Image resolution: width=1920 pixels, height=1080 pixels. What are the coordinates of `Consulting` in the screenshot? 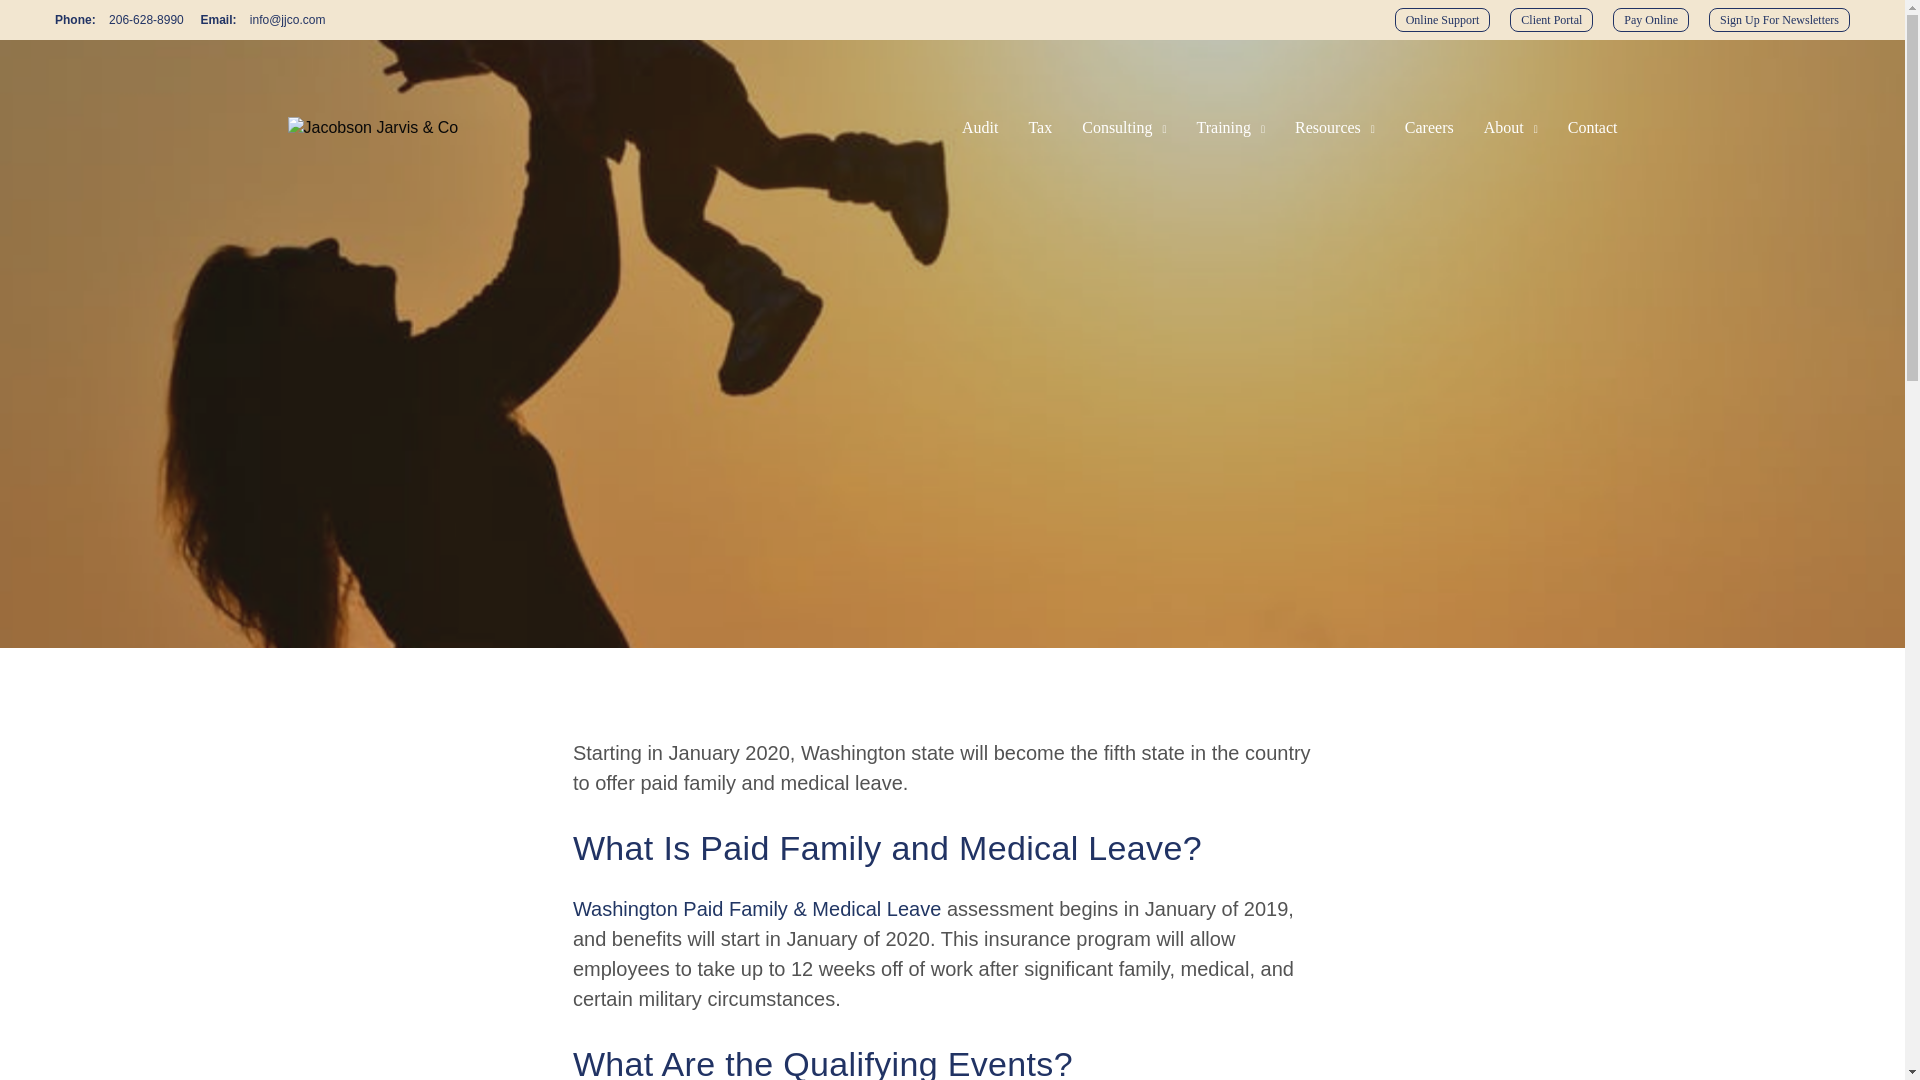 It's located at (1124, 128).